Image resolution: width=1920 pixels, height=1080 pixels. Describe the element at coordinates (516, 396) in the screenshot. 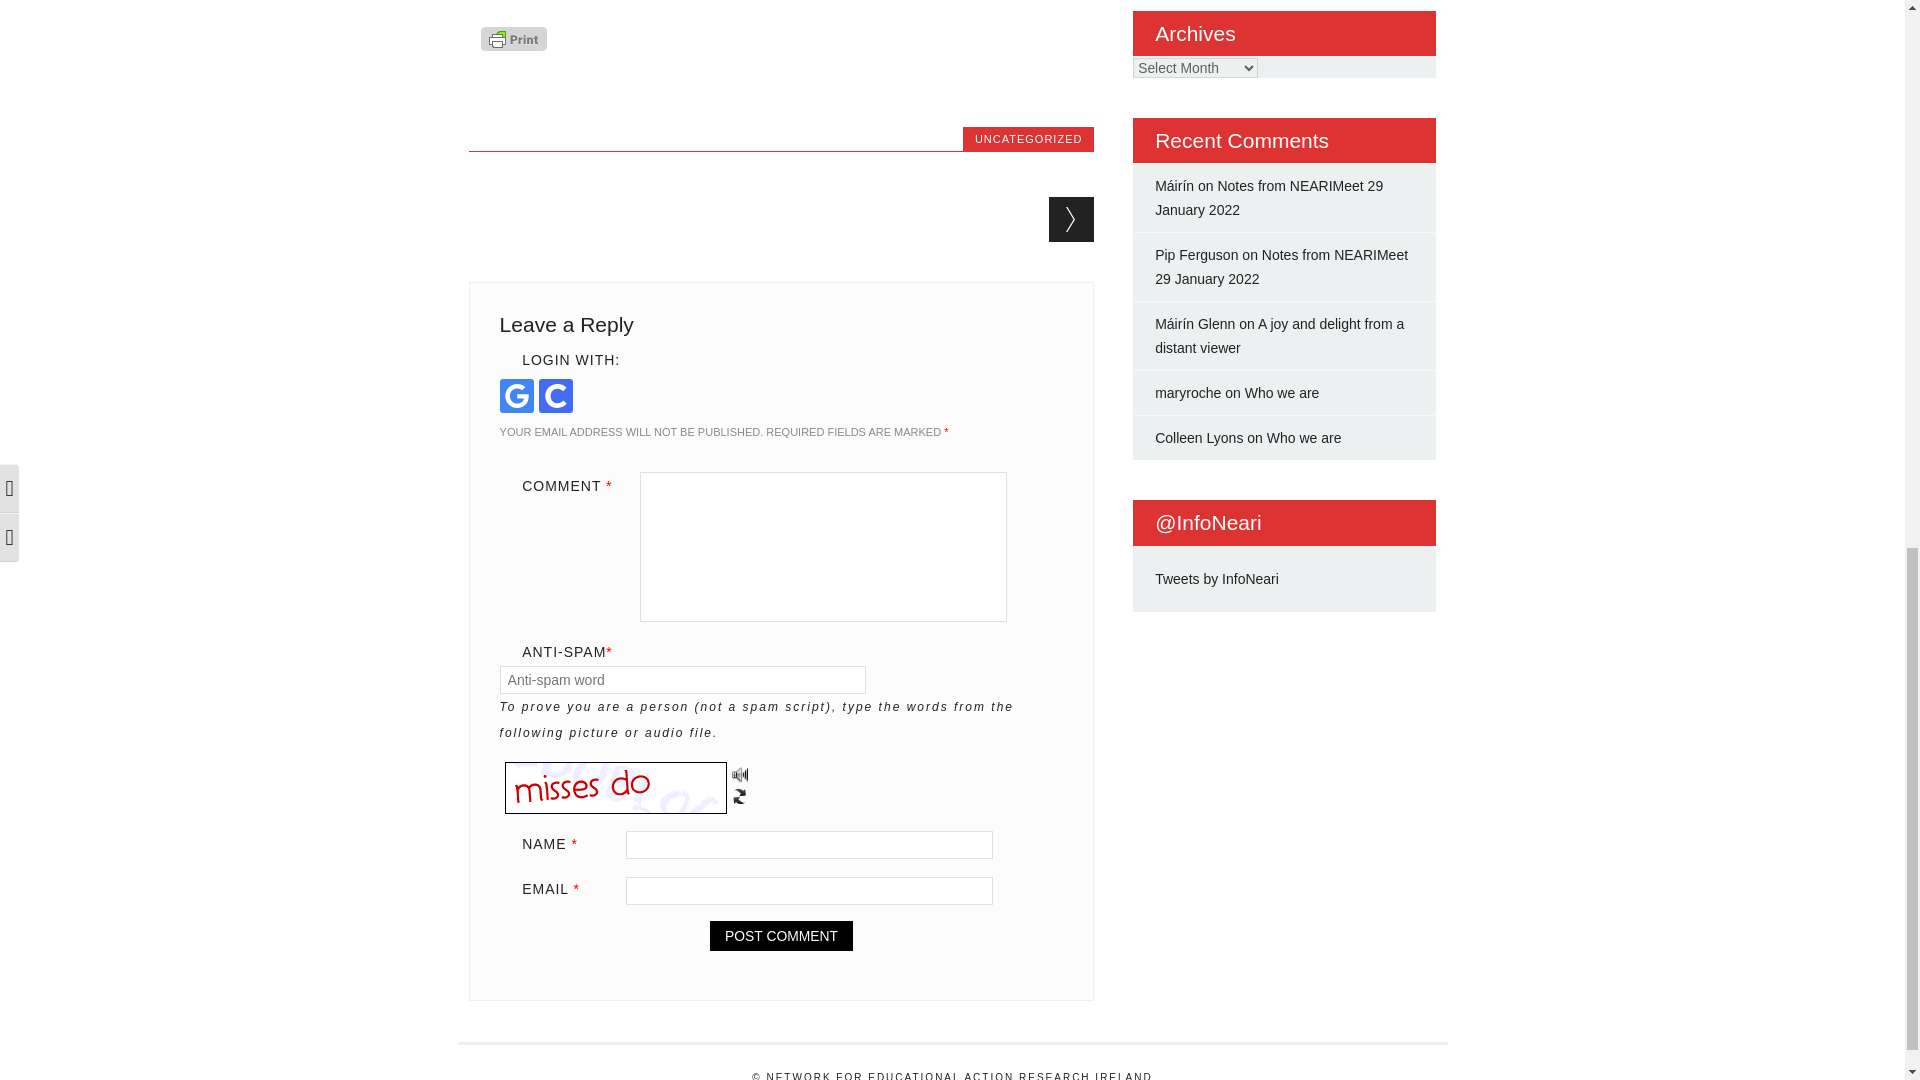

I see `Continue with Google` at that location.